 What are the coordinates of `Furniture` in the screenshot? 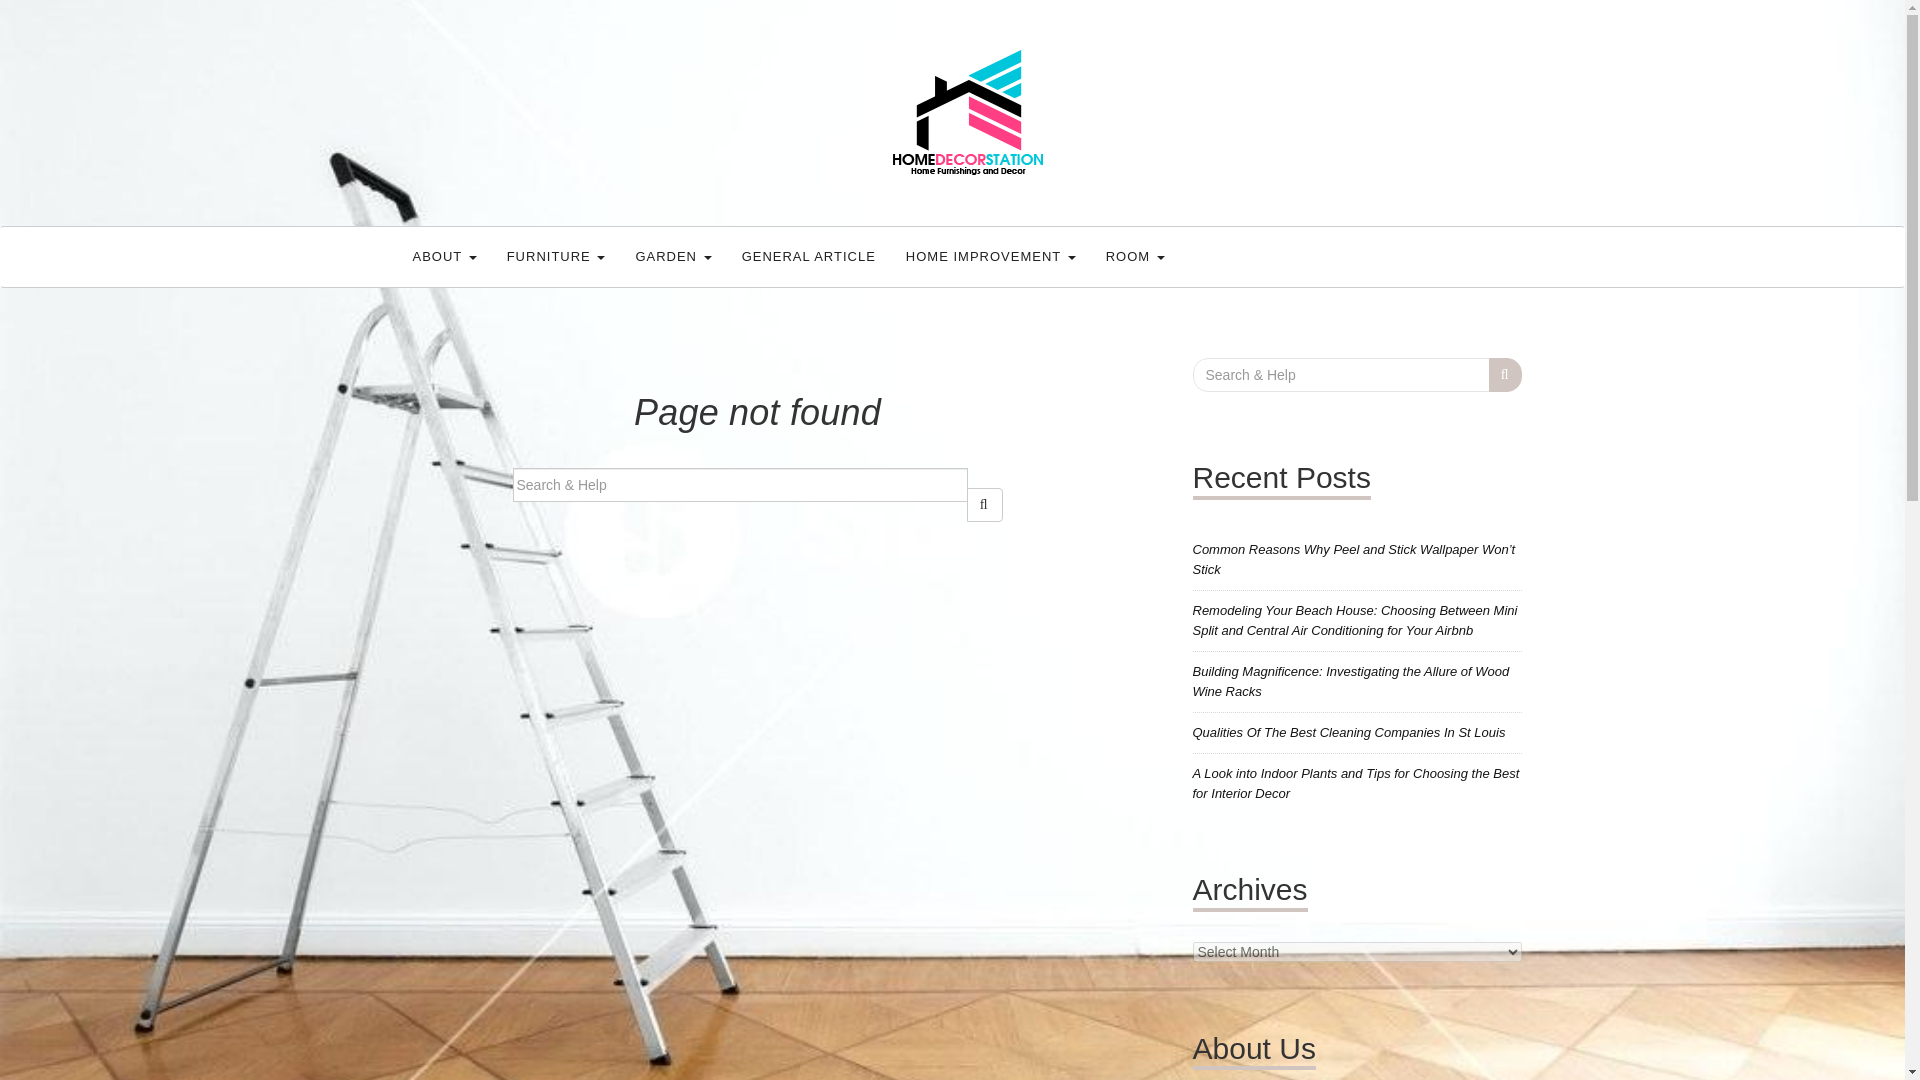 It's located at (556, 256).